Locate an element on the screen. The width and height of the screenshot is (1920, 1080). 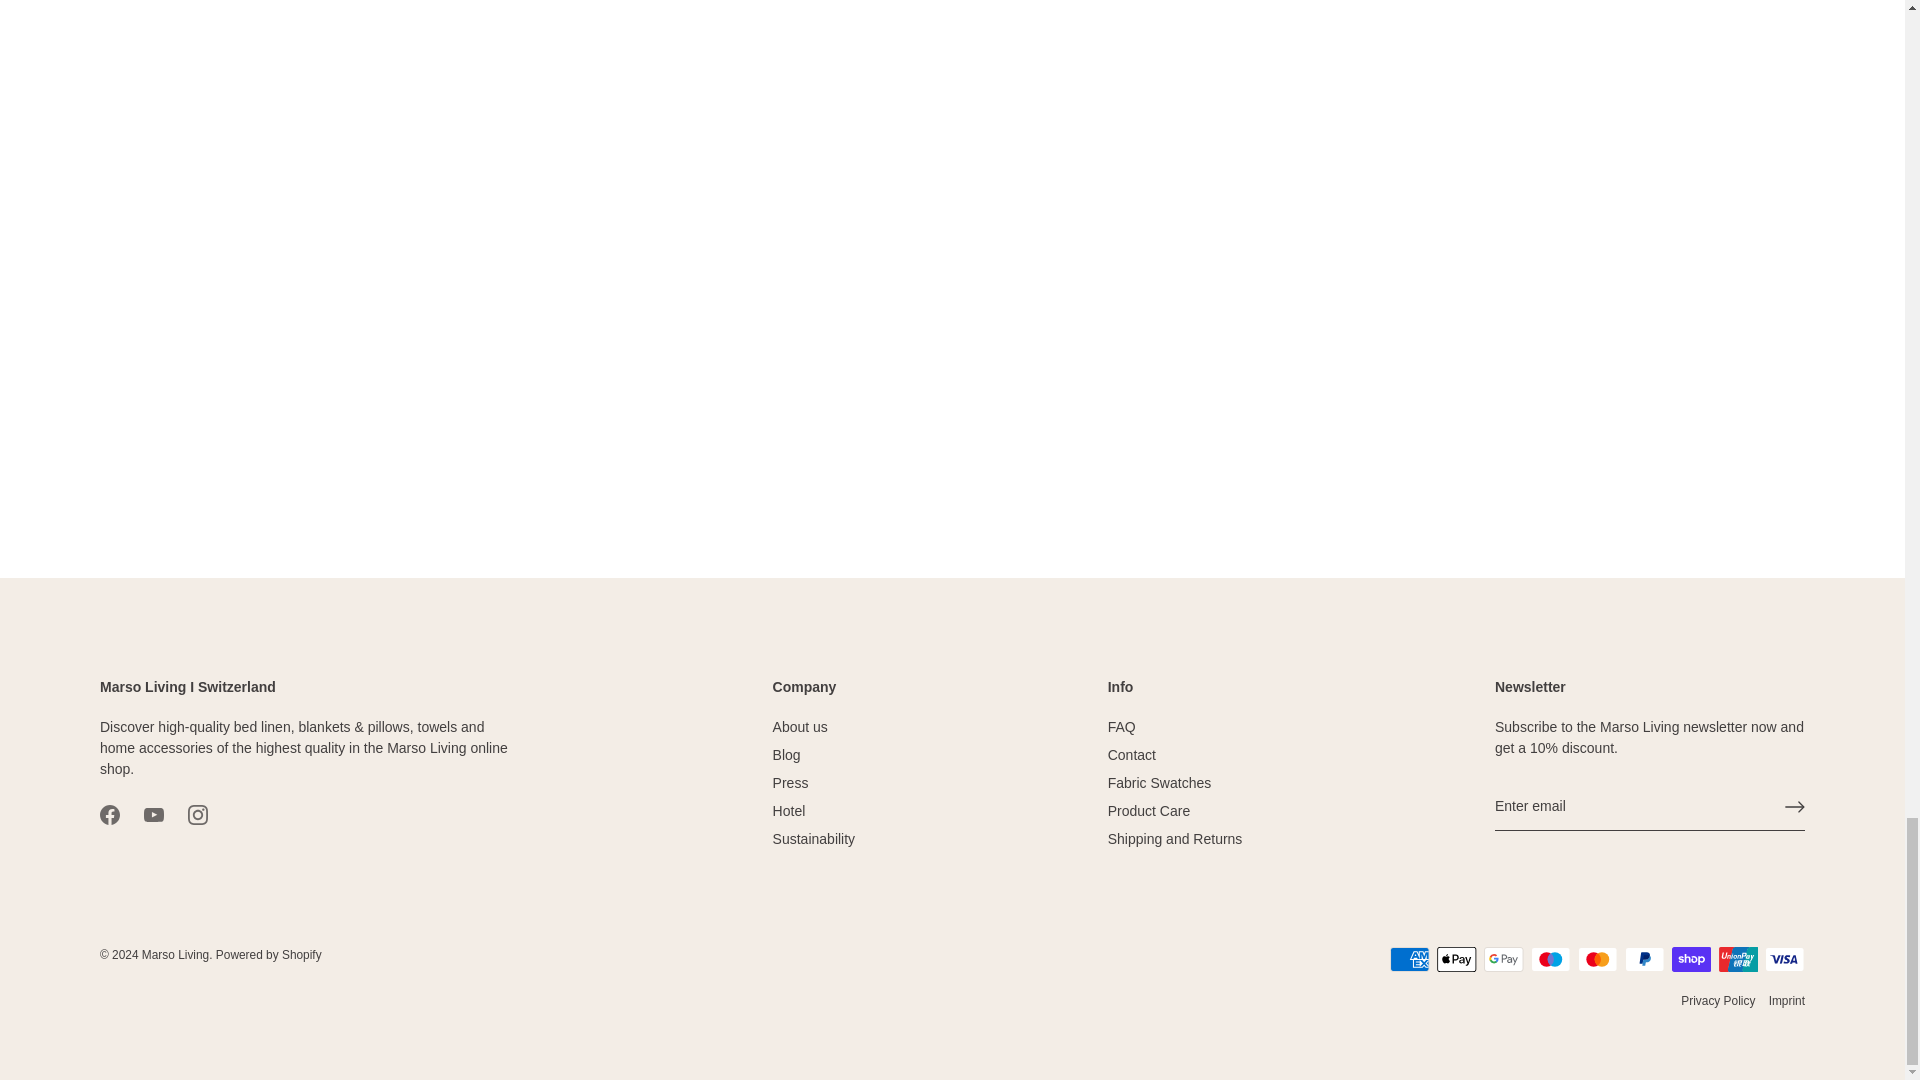
Mastercard is located at coordinates (1597, 960).